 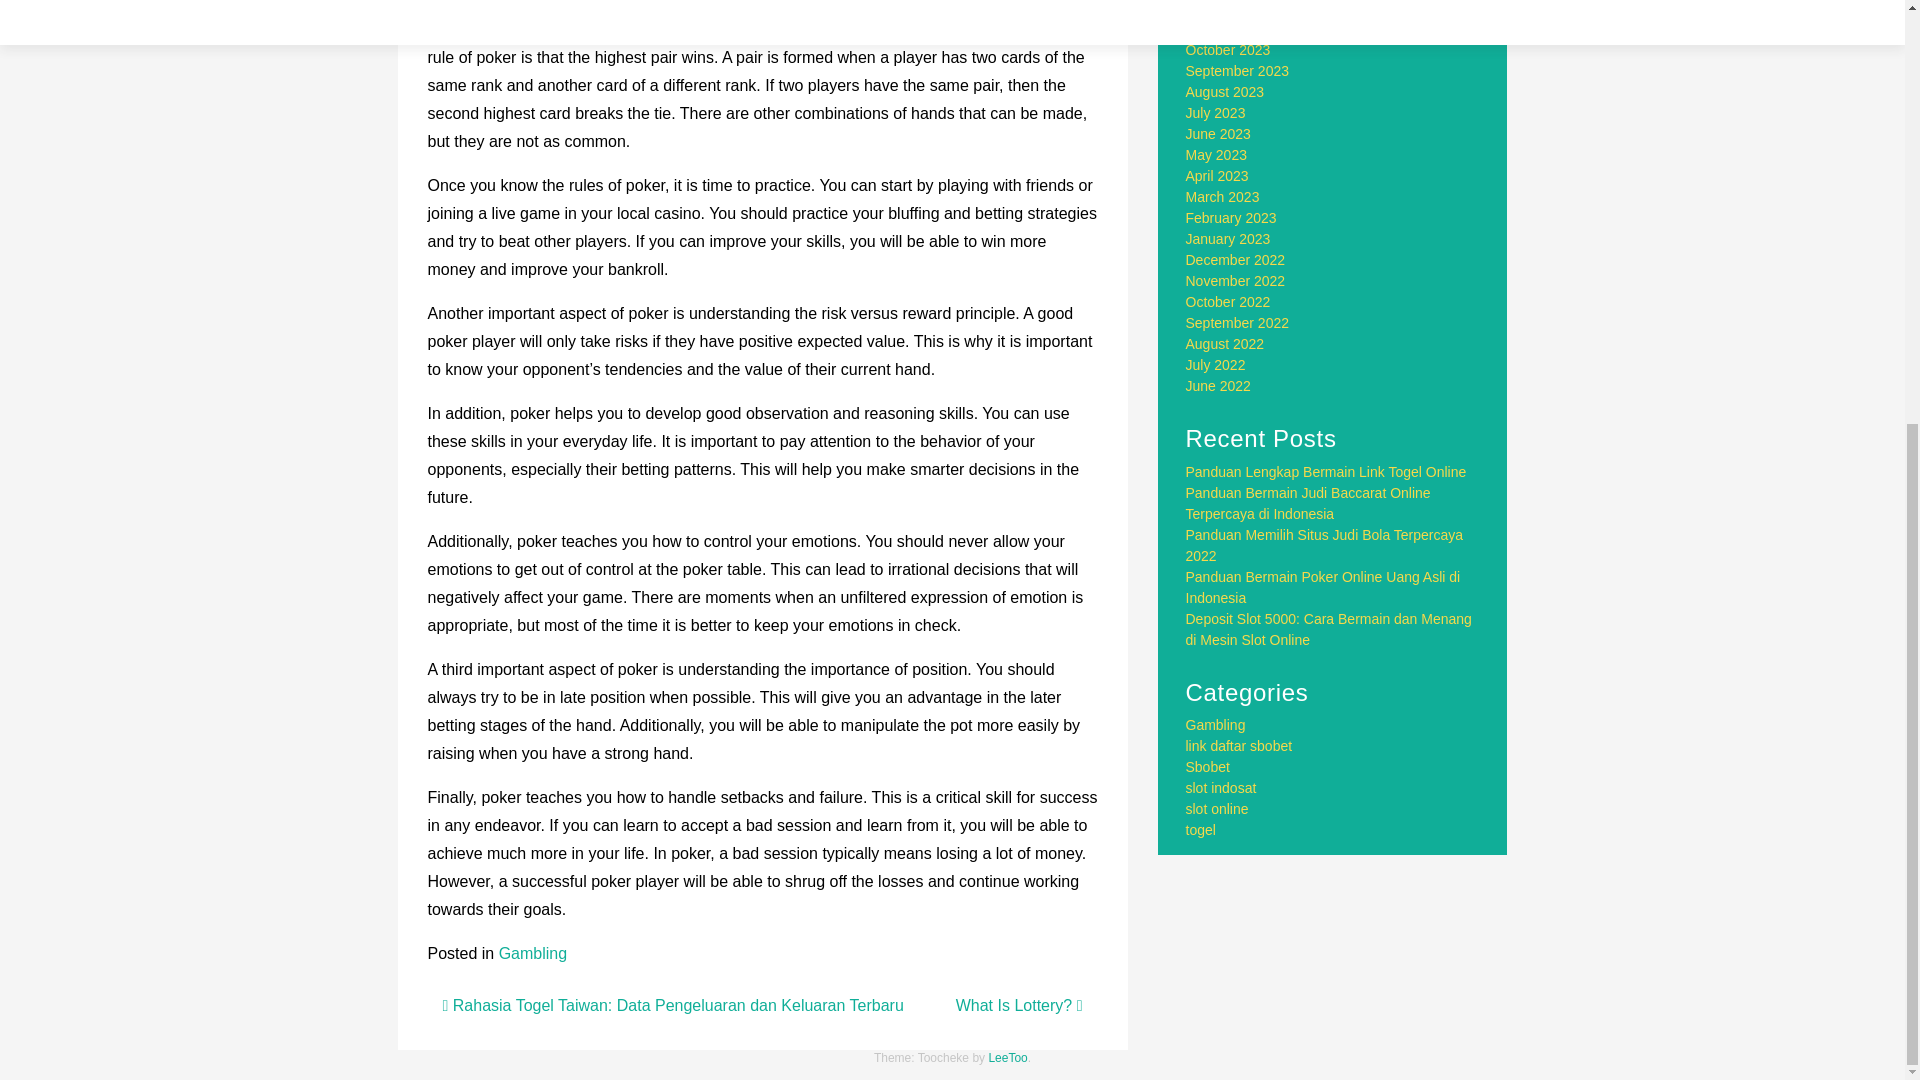 What do you see at coordinates (1236, 281) in the screenshot?
I see `November 2022` at bounding box center [1236, 281].